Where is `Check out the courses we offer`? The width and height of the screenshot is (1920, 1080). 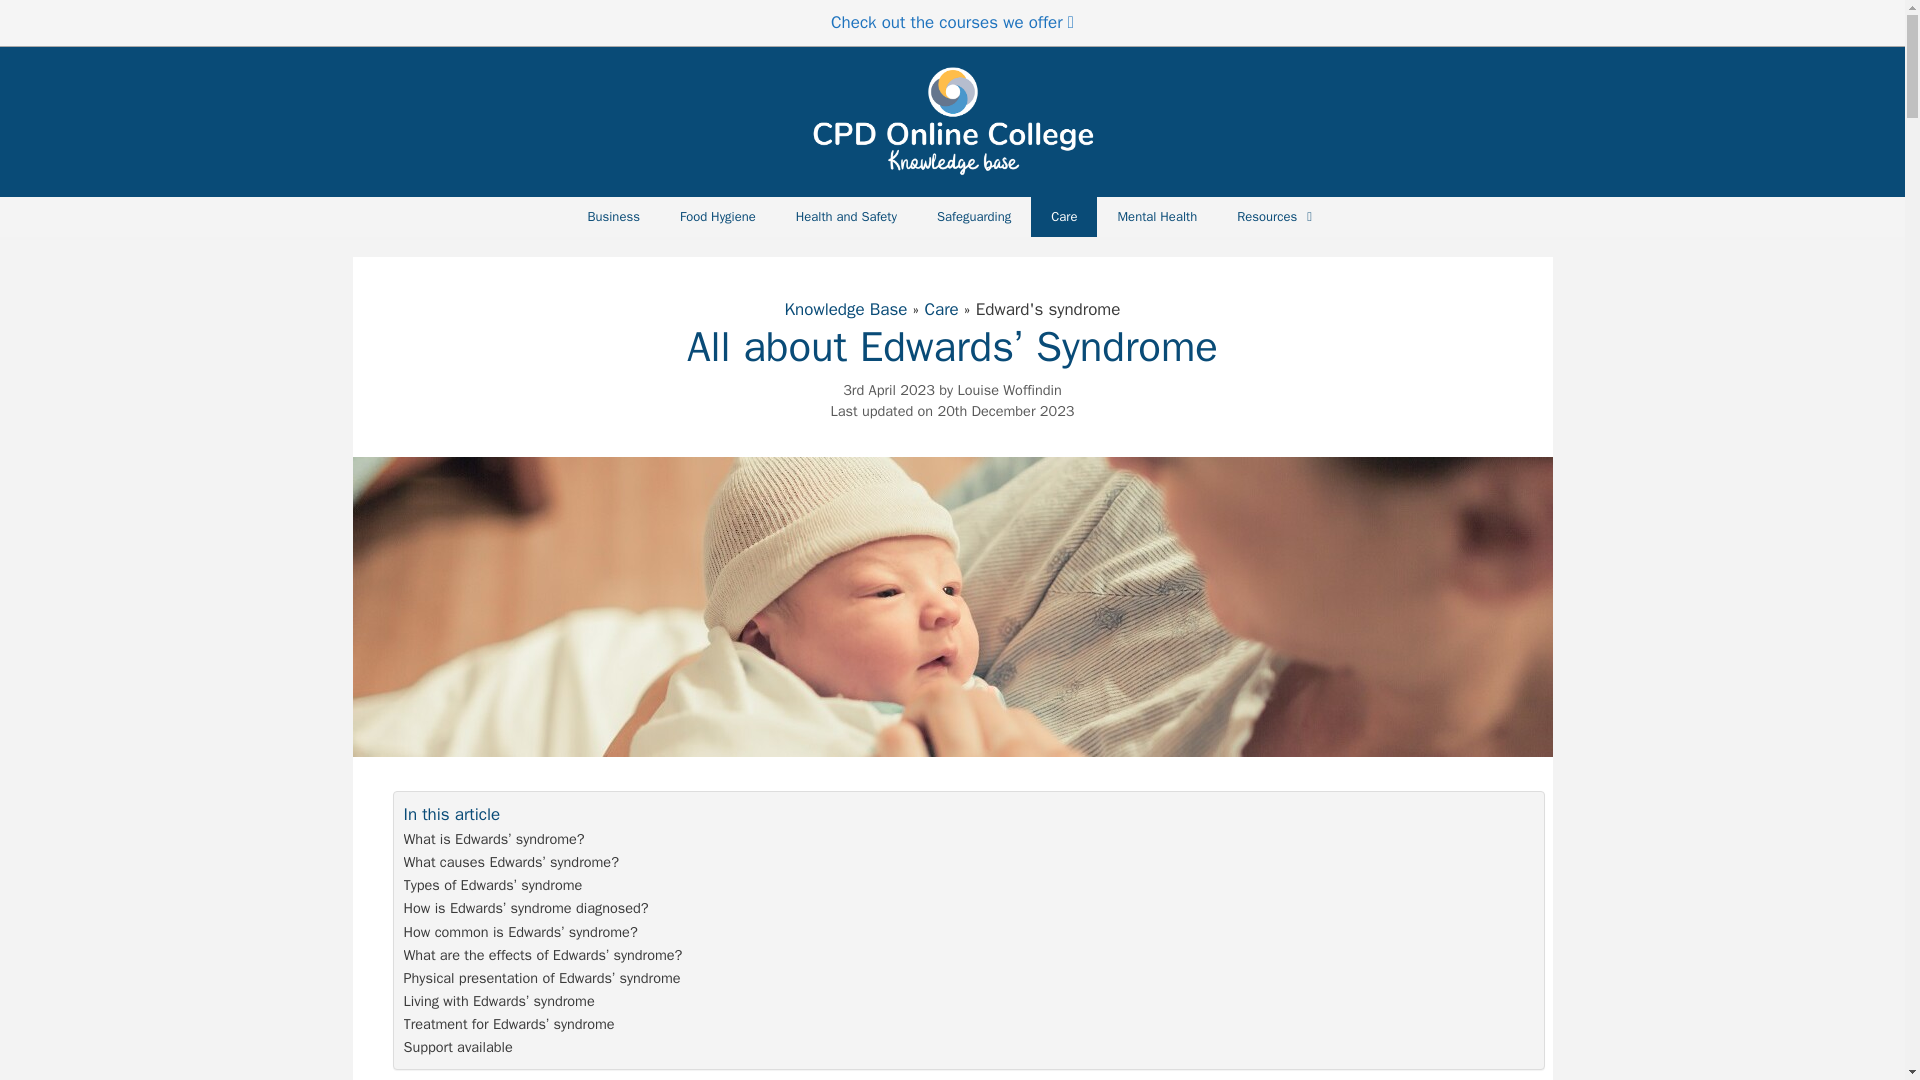
Check out the courses we offer is located at coordinates (952, 22).